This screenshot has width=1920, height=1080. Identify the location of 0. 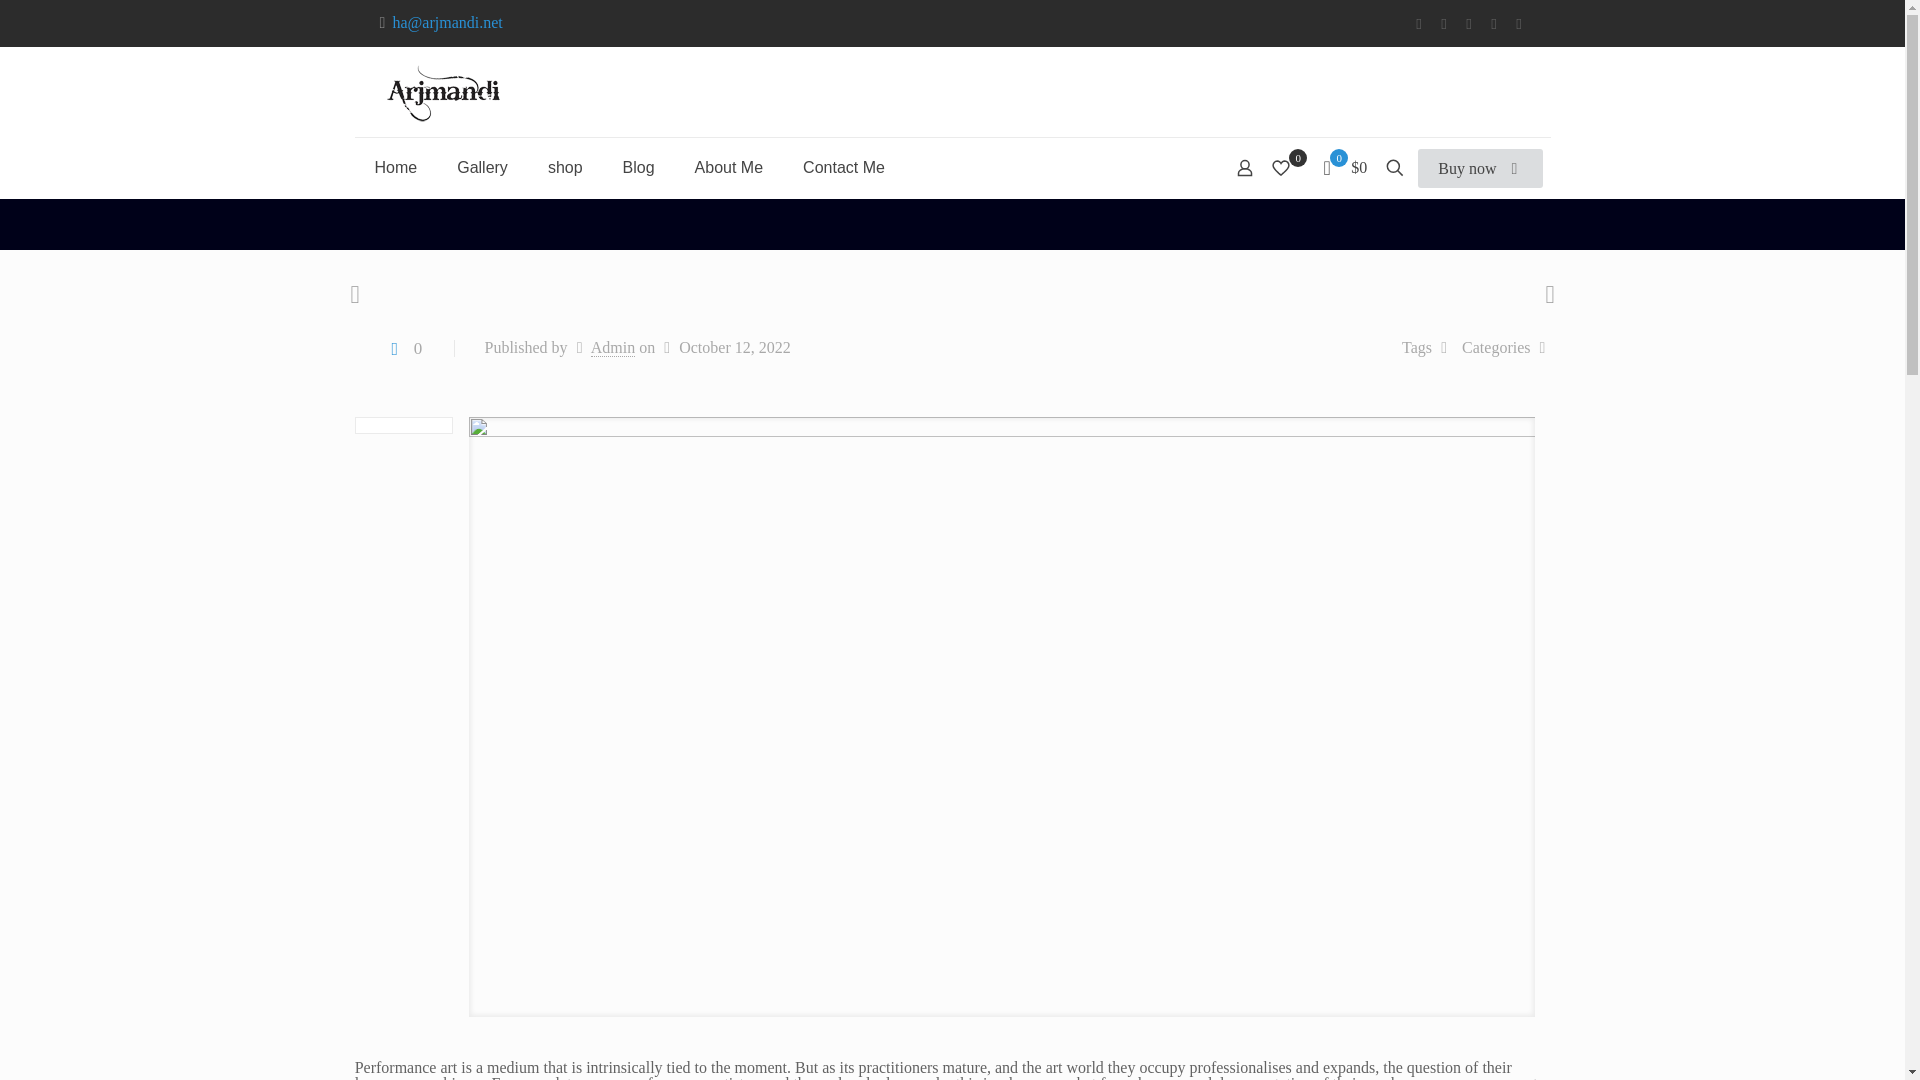
(404, 348).